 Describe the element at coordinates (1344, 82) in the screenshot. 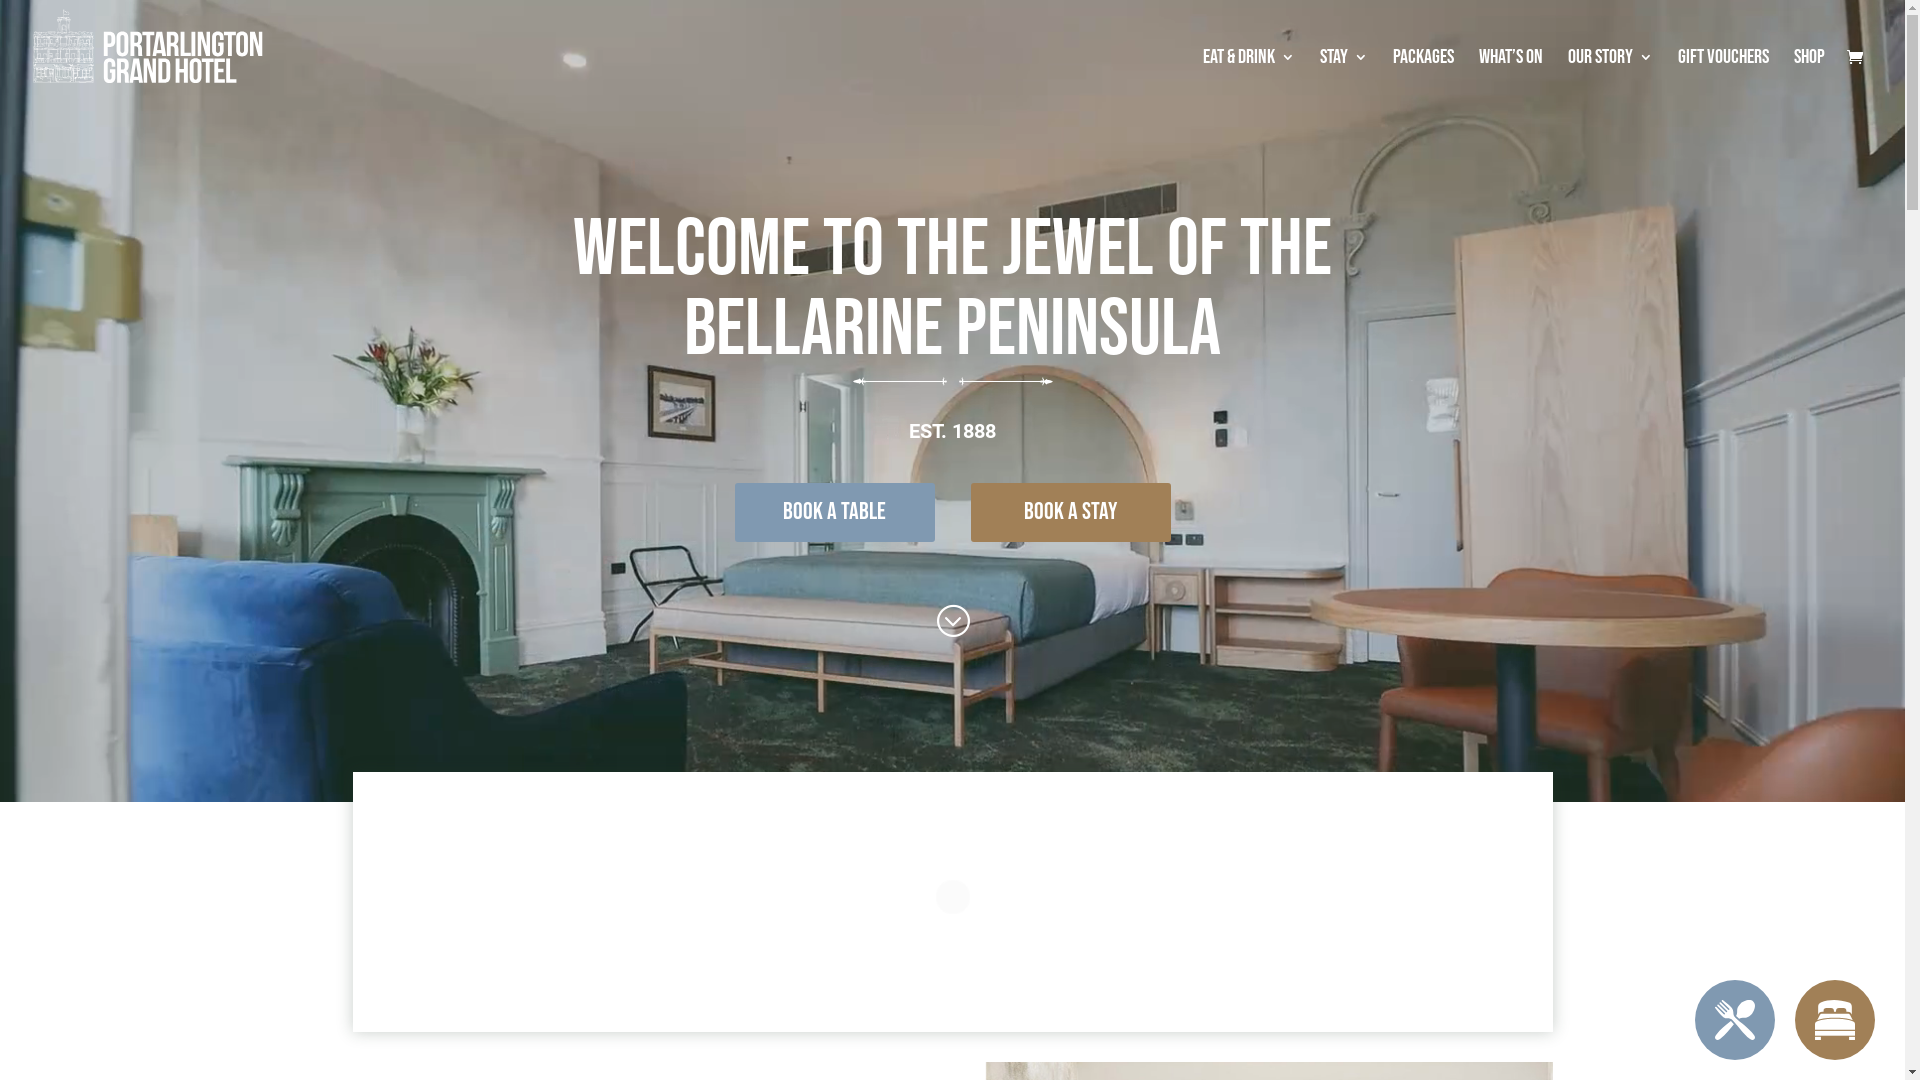

I see `Stay` at that location.